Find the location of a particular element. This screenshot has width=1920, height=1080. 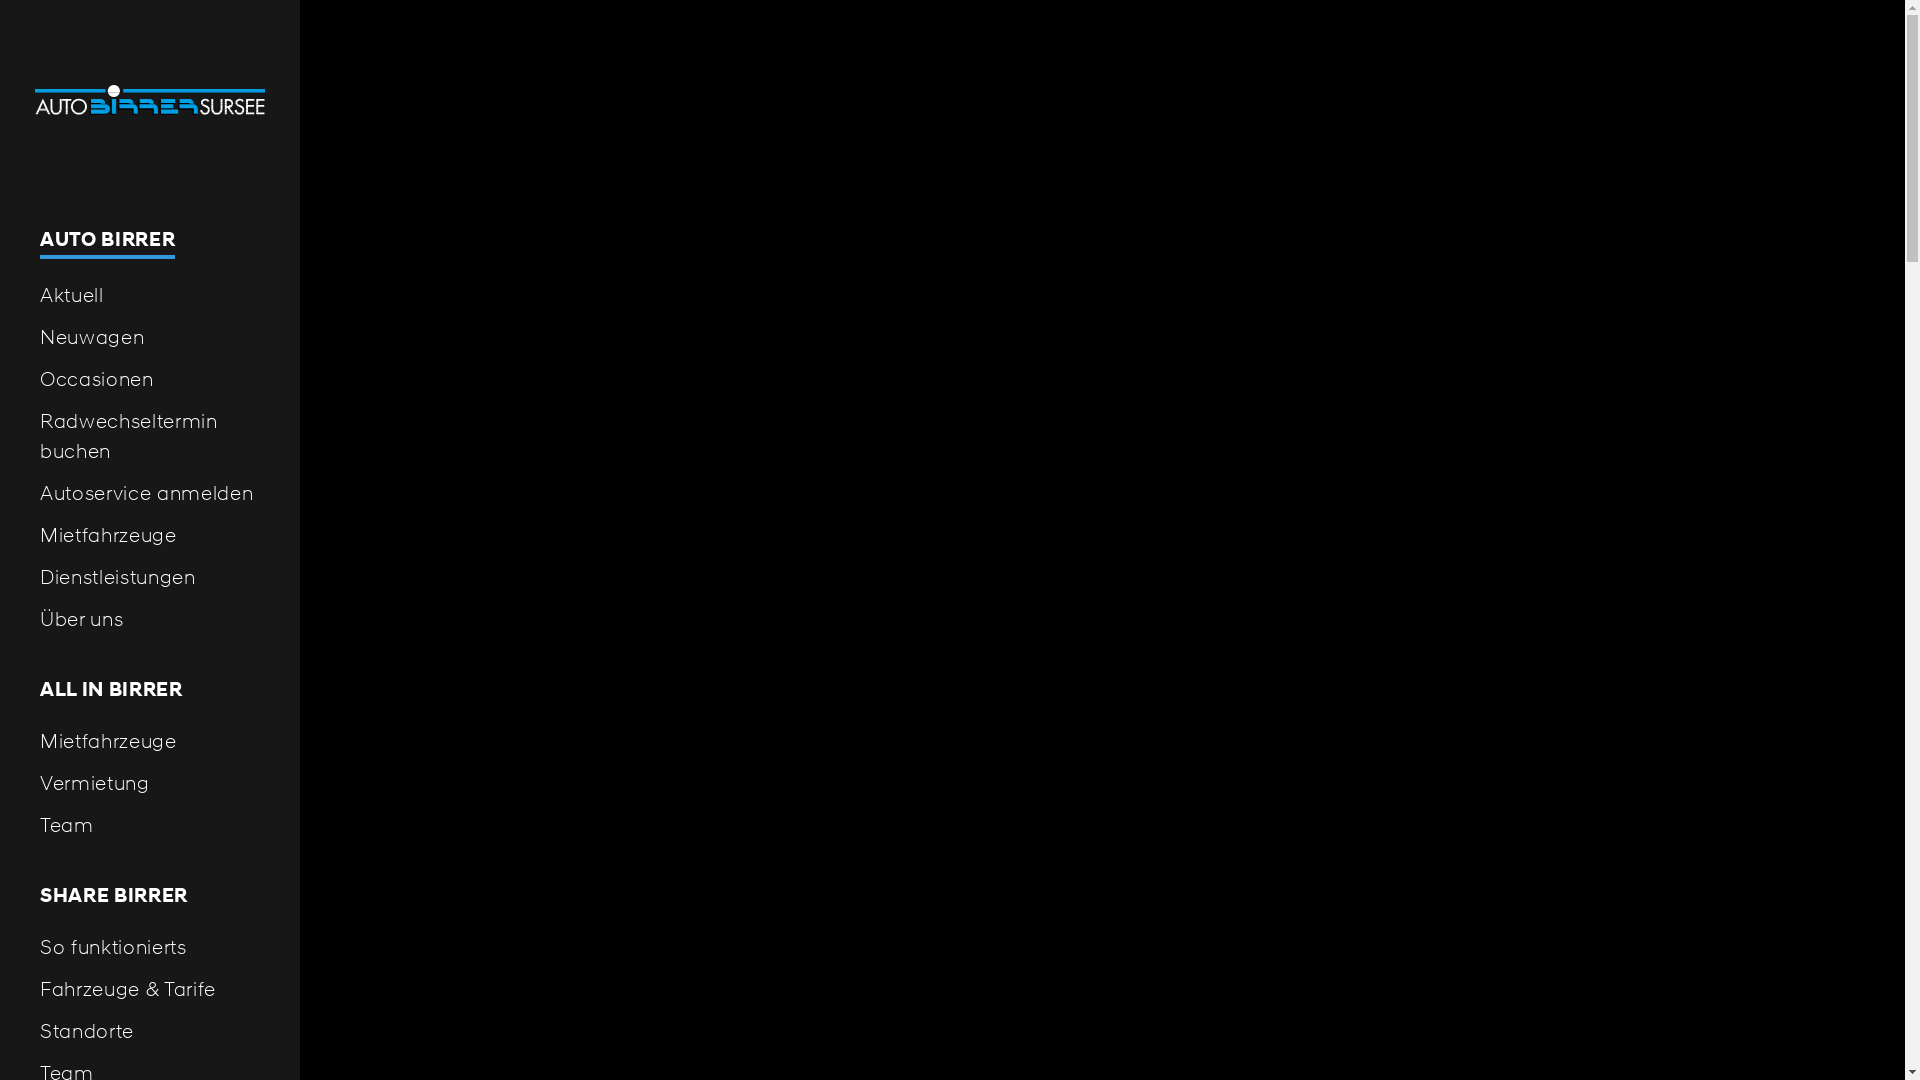

Vermietung is located at coordinates (150, 783).